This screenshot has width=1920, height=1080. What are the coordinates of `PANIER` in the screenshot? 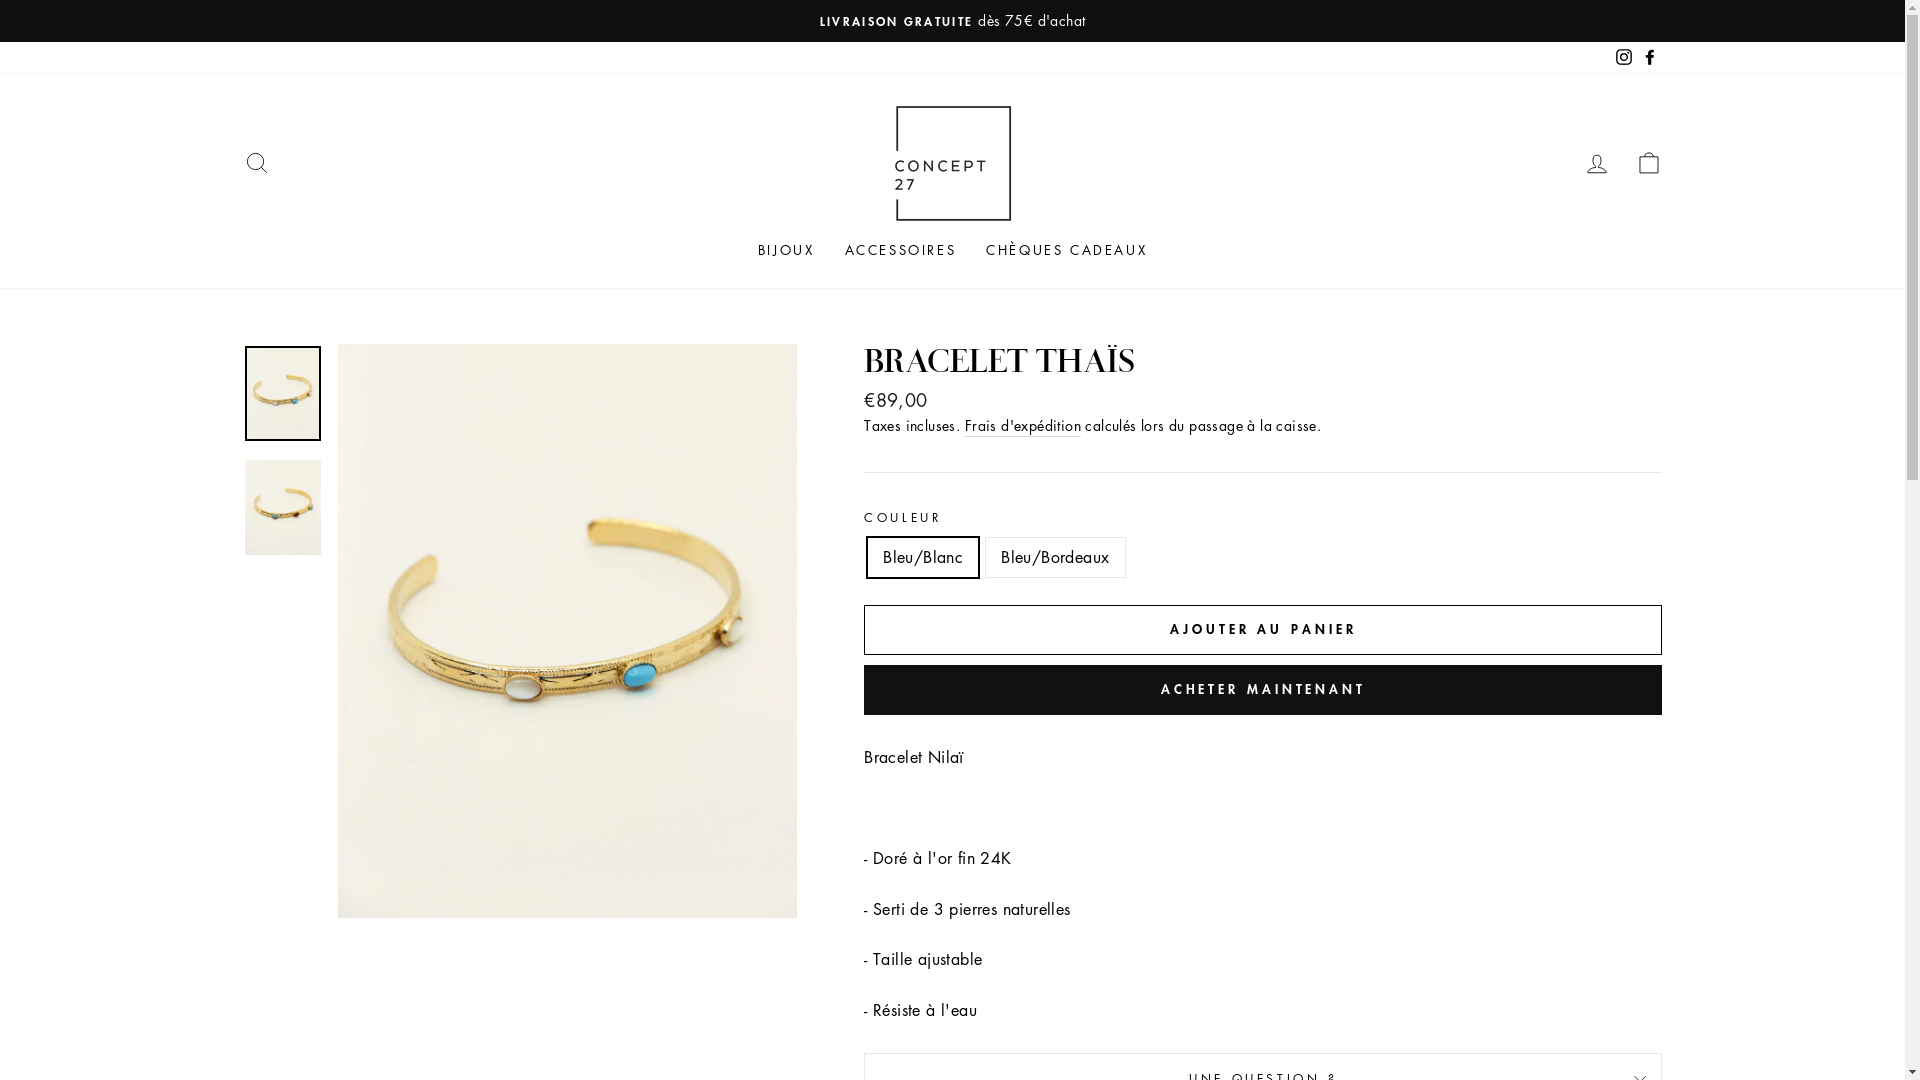 It's located at (1648, 164).